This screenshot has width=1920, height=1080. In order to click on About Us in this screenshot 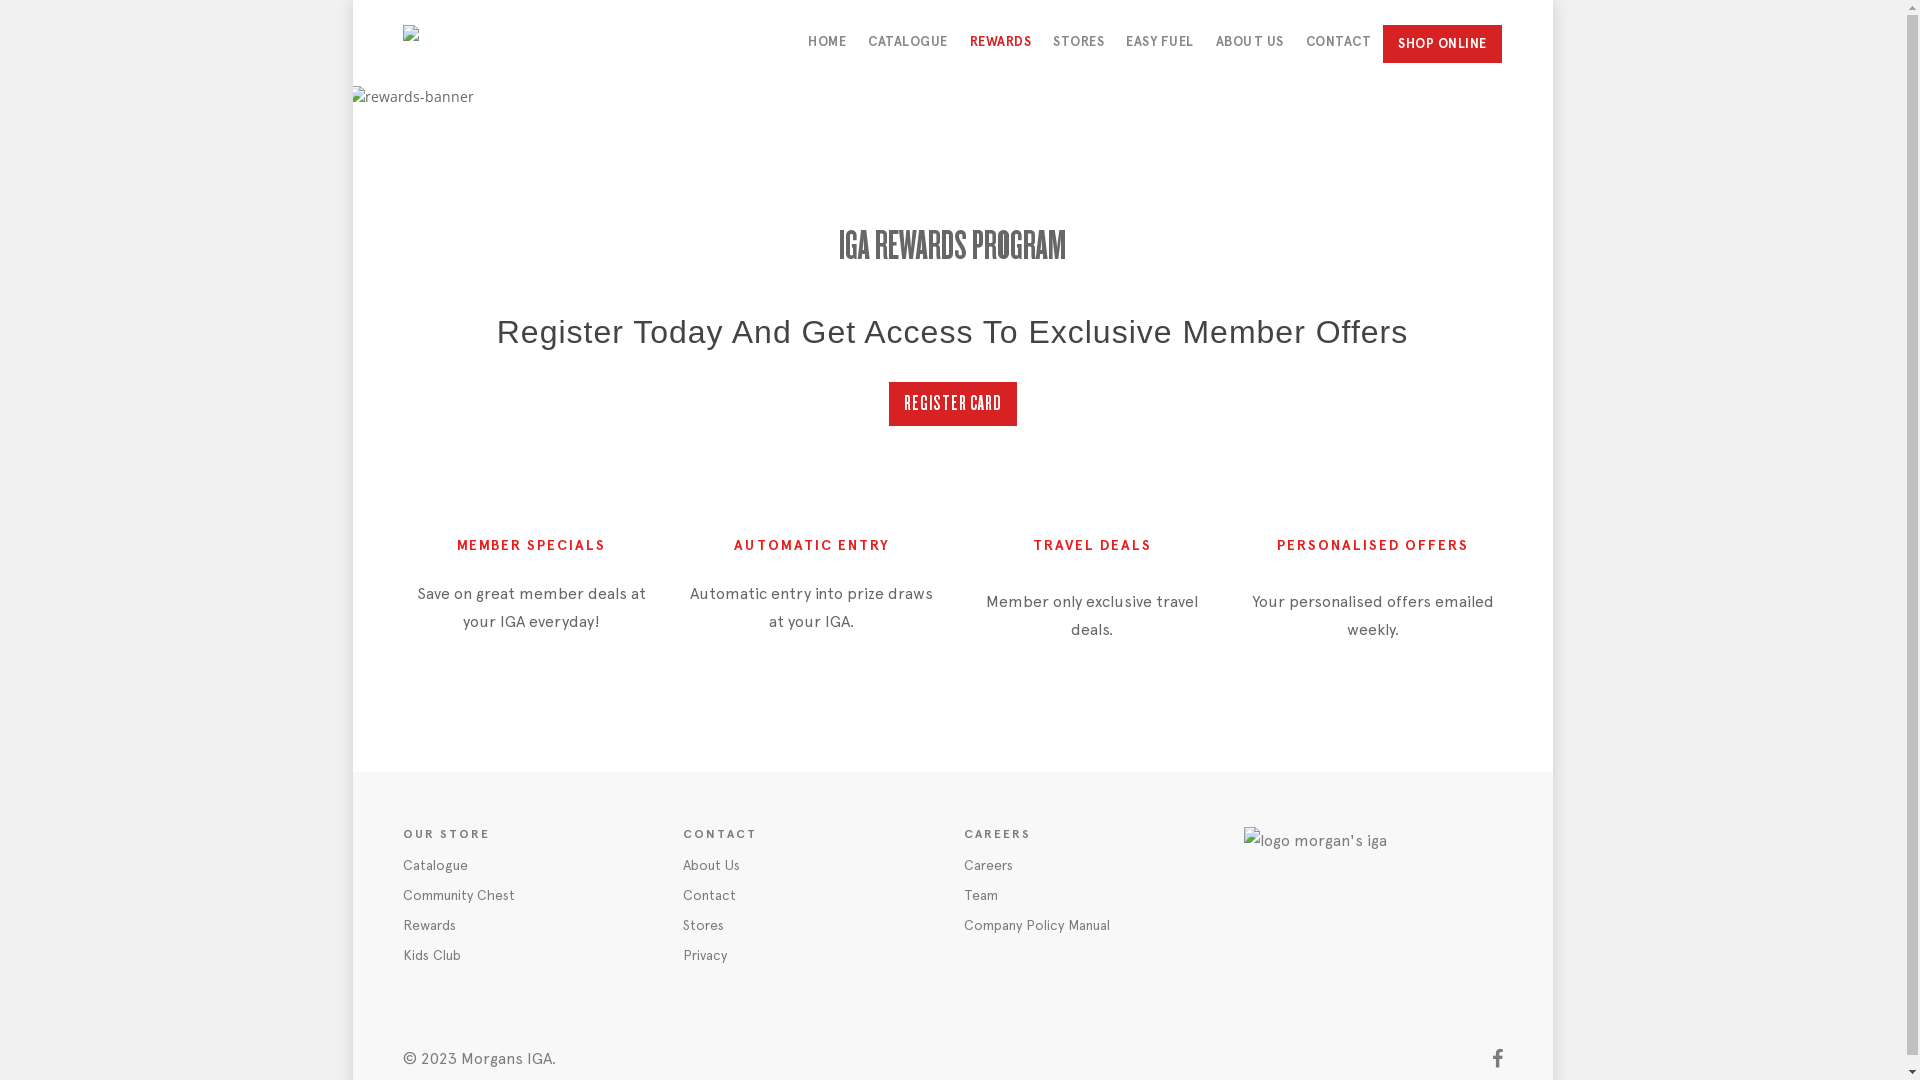, I will do `click(812, 865)`.